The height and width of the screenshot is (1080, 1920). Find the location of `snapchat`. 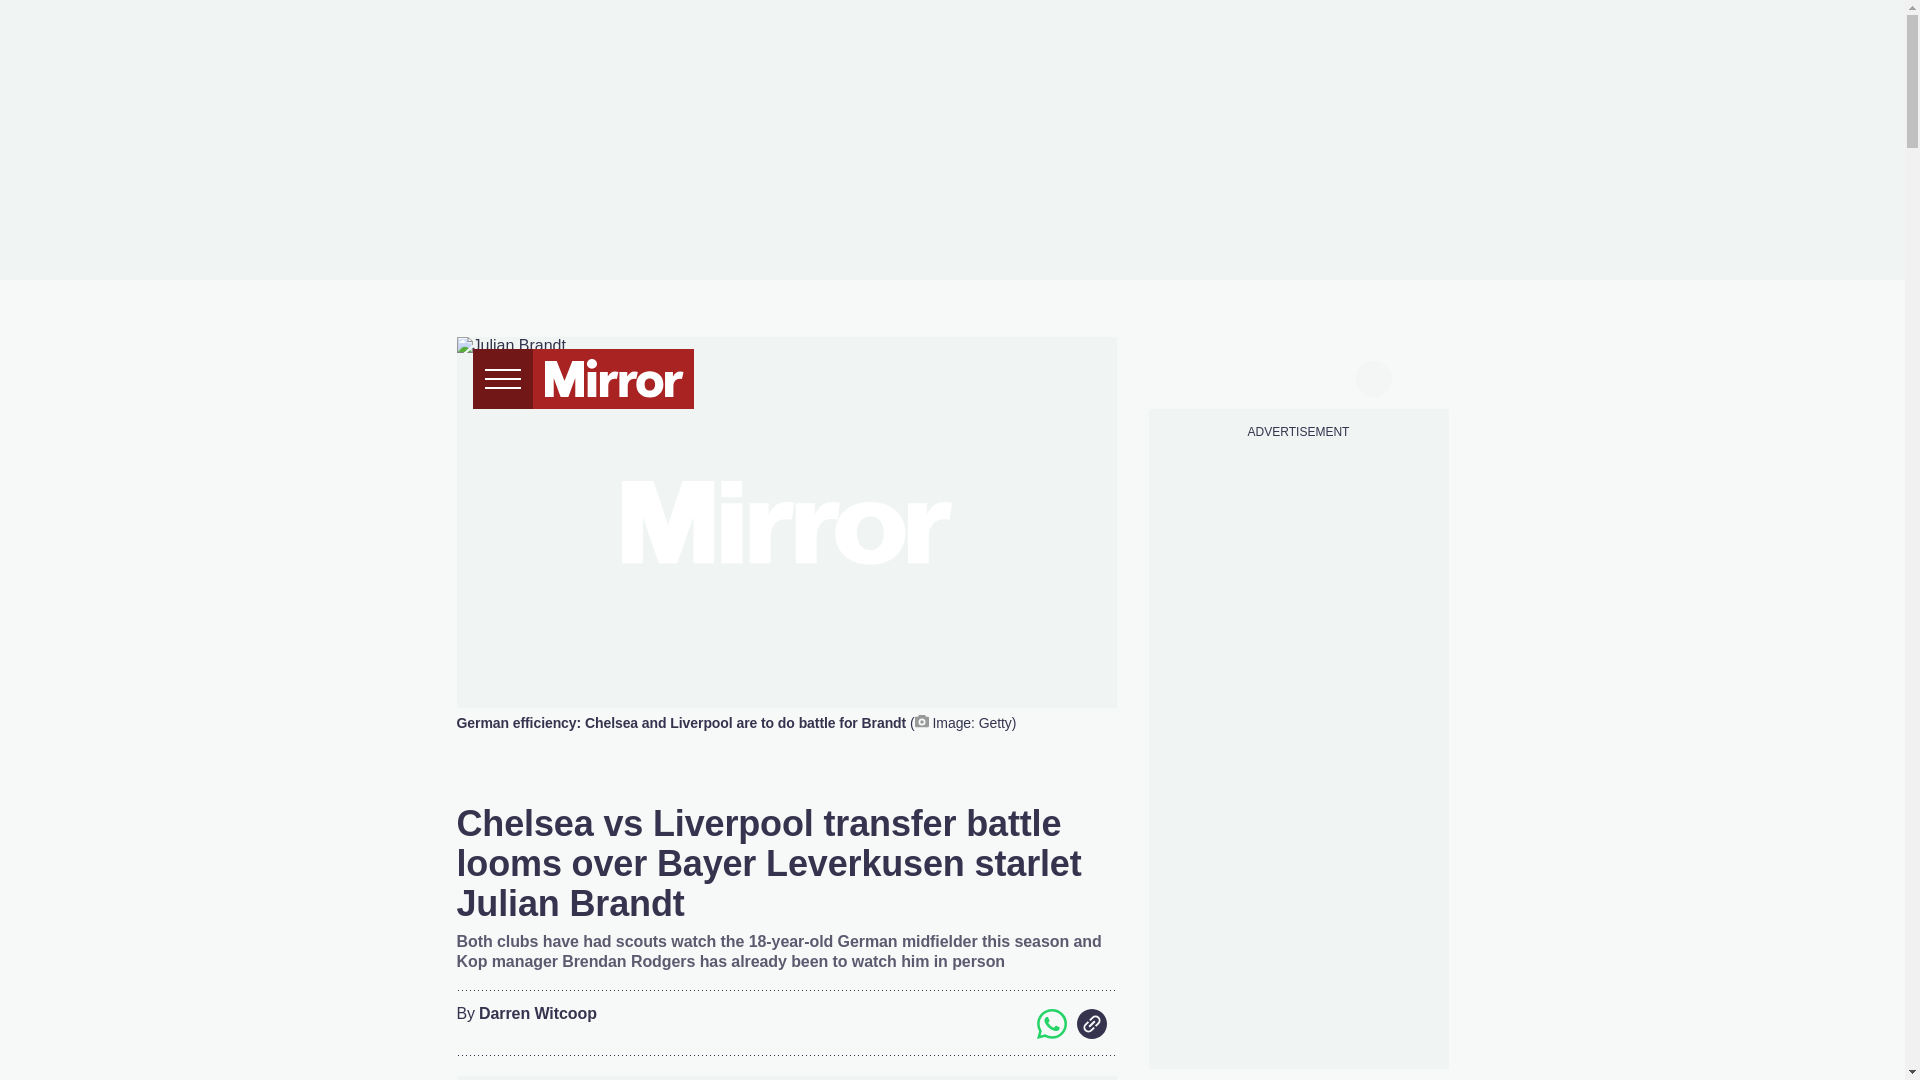

snapchat is located at coordinates (1335, 376).